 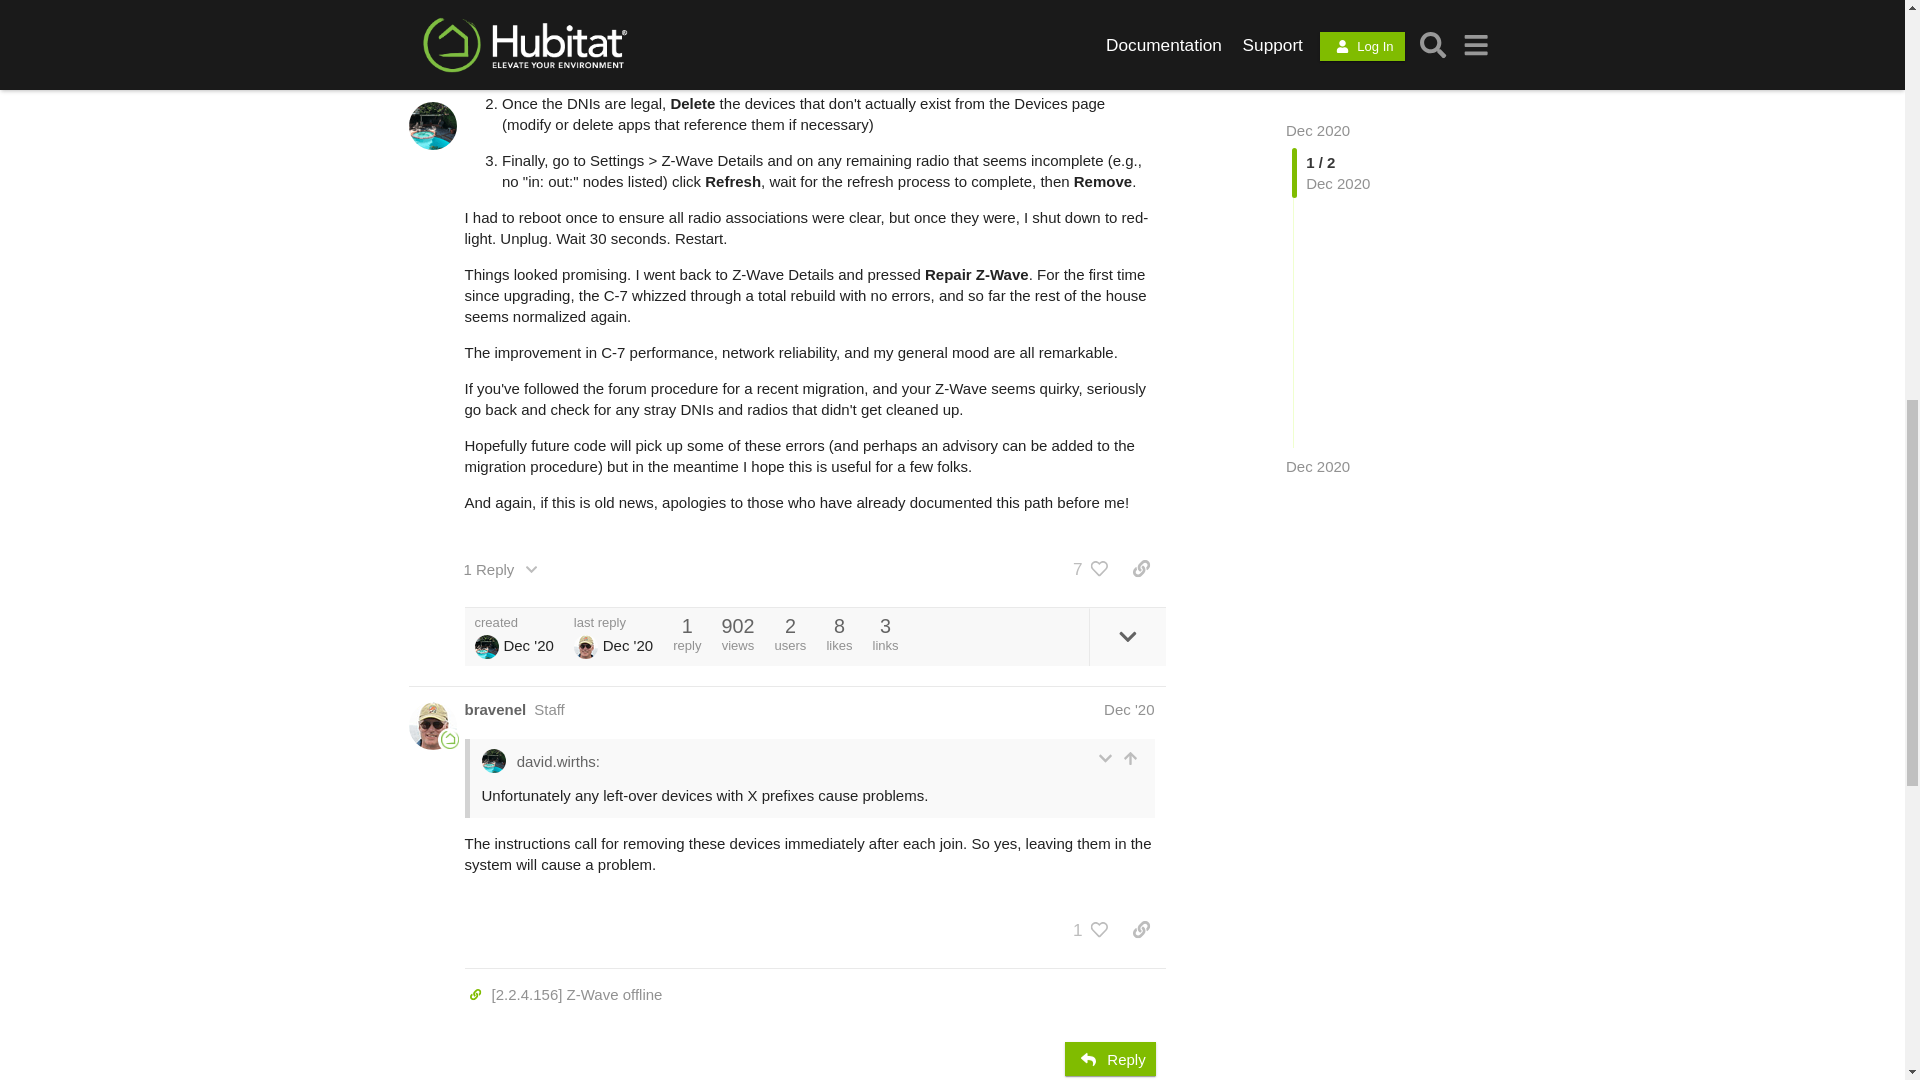 What do you see at coordinates (504, 569) in the screenshot?
I see `1 Reply` at bounding box center [504, 569].